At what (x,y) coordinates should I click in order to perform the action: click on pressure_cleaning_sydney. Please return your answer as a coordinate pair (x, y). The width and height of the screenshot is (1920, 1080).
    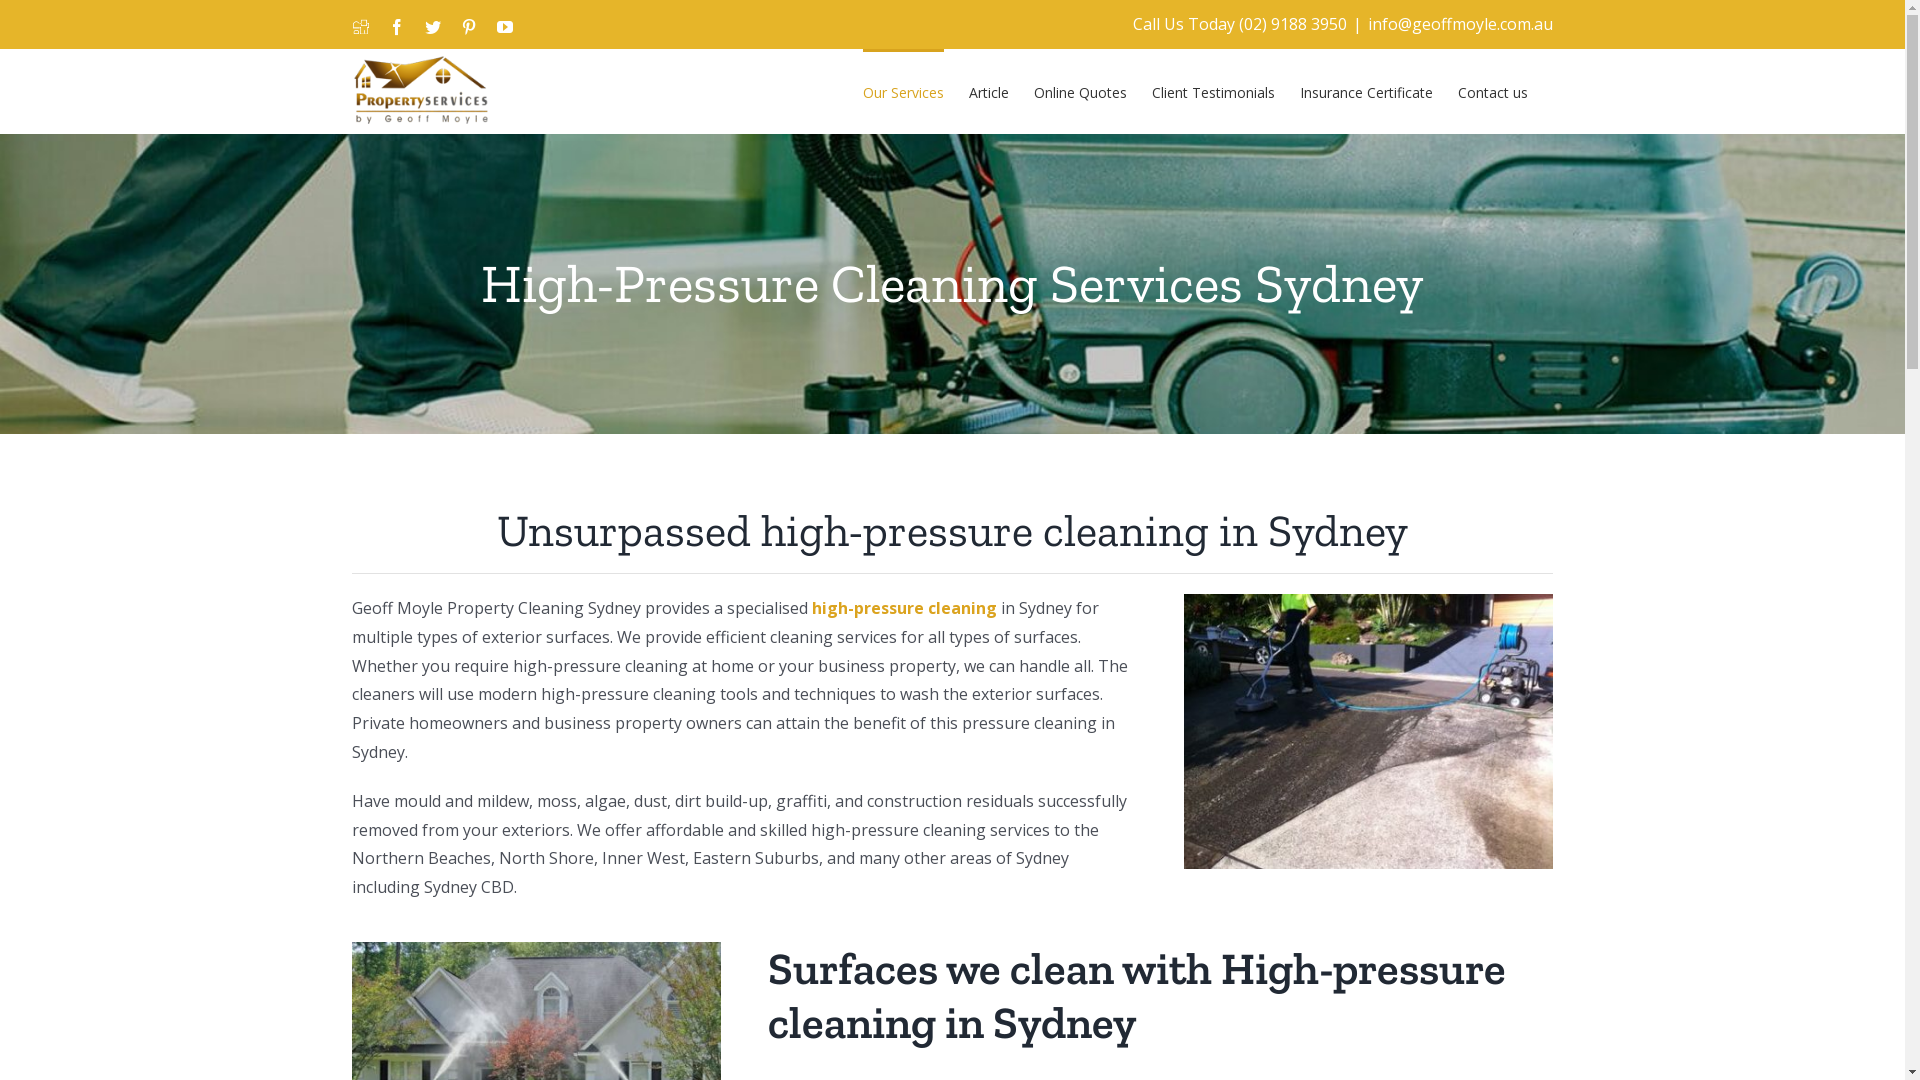
    Looking at the image, I should click on (1368, 732).